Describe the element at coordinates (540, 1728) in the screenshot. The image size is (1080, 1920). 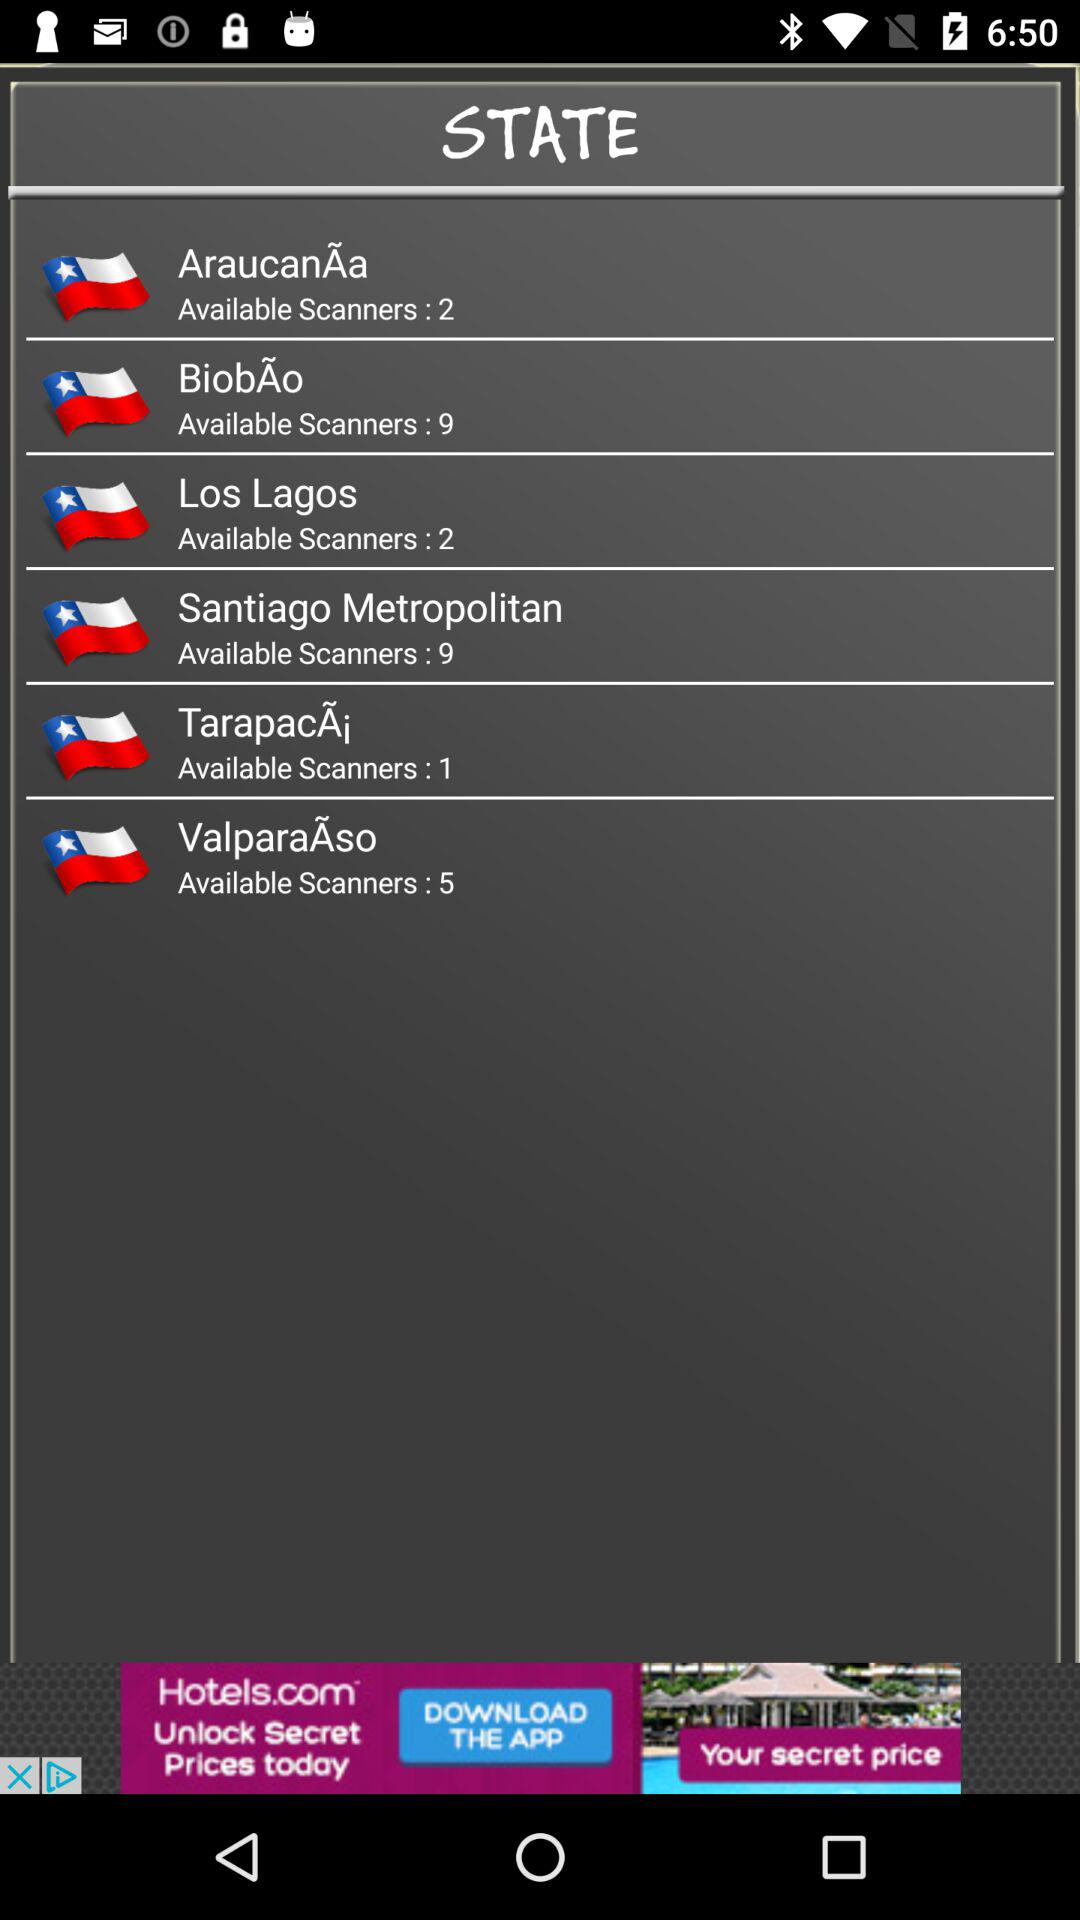
I see `advertisement` at that location.